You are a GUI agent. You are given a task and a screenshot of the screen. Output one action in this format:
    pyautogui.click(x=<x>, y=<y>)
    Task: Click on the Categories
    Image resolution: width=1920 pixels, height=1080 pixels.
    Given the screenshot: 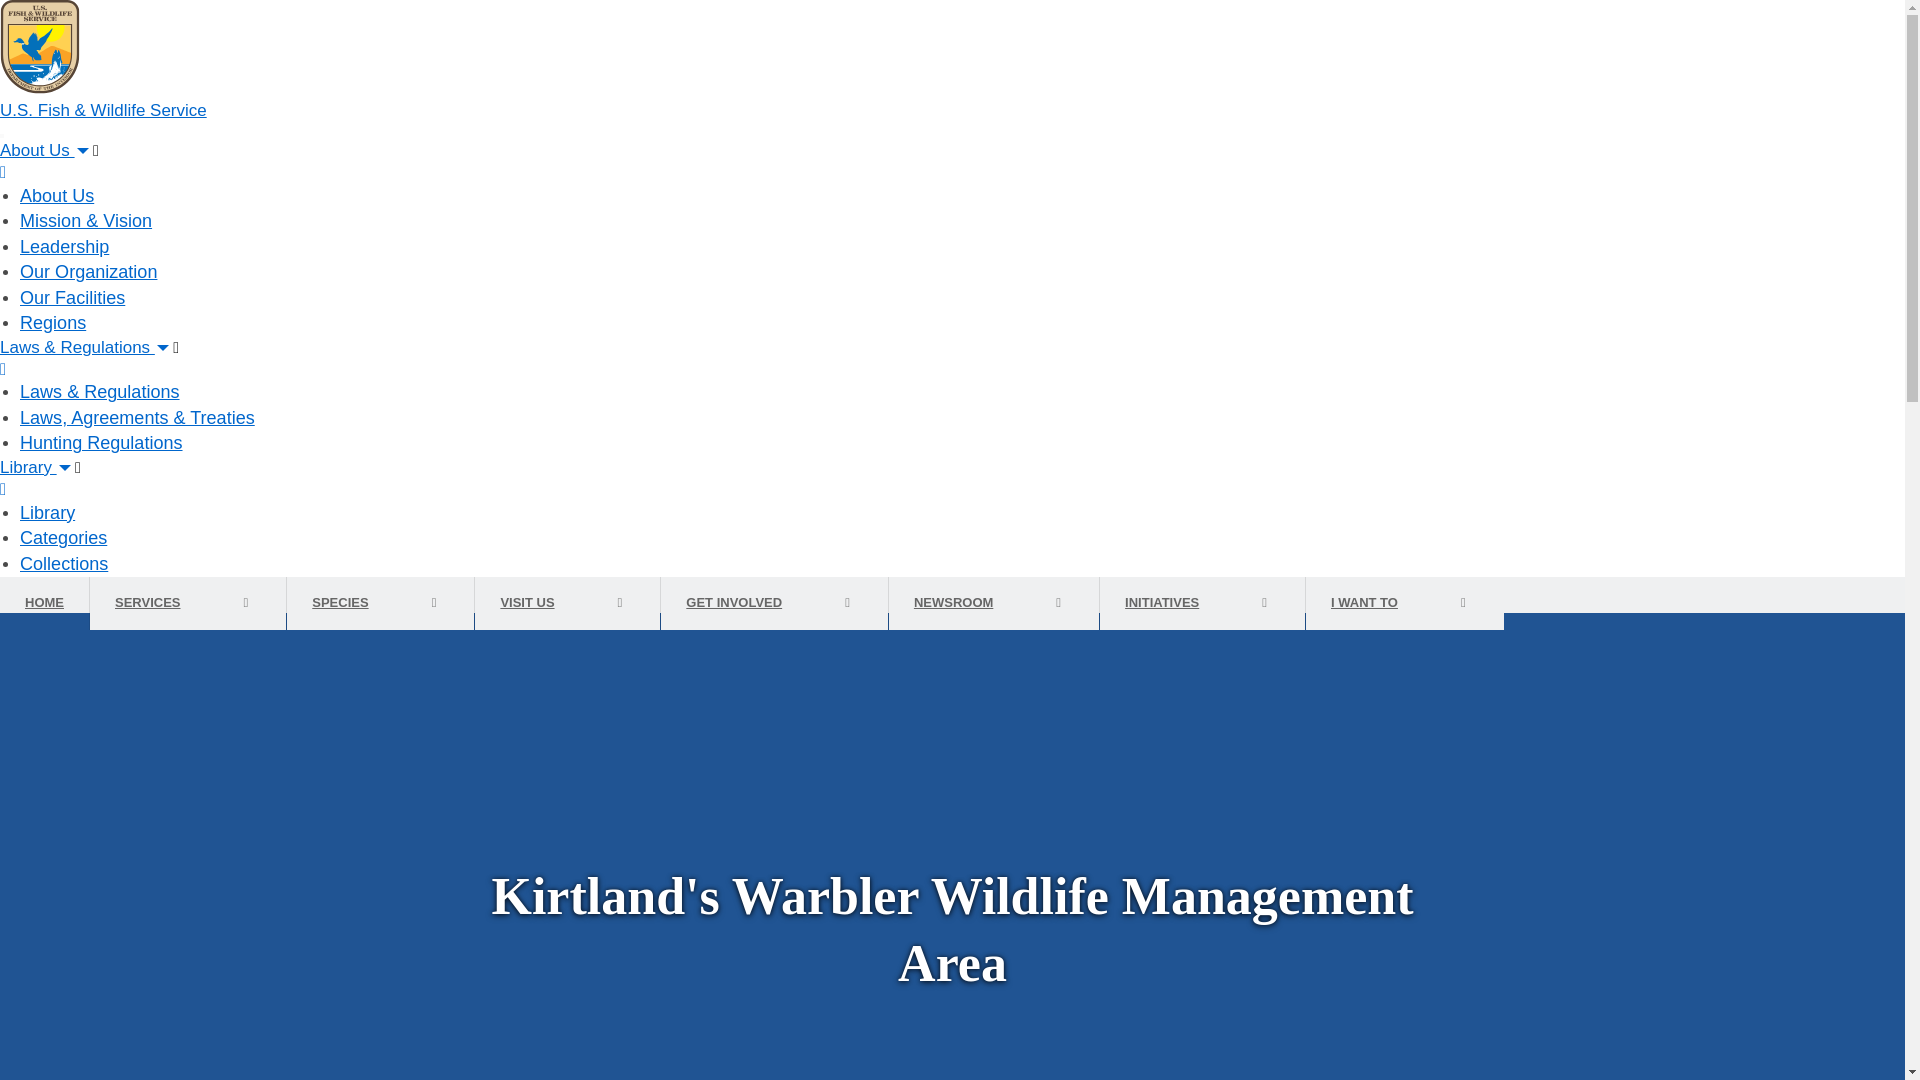 What is the action you would take?
    pyautogui.click(x=63, y=538)
    